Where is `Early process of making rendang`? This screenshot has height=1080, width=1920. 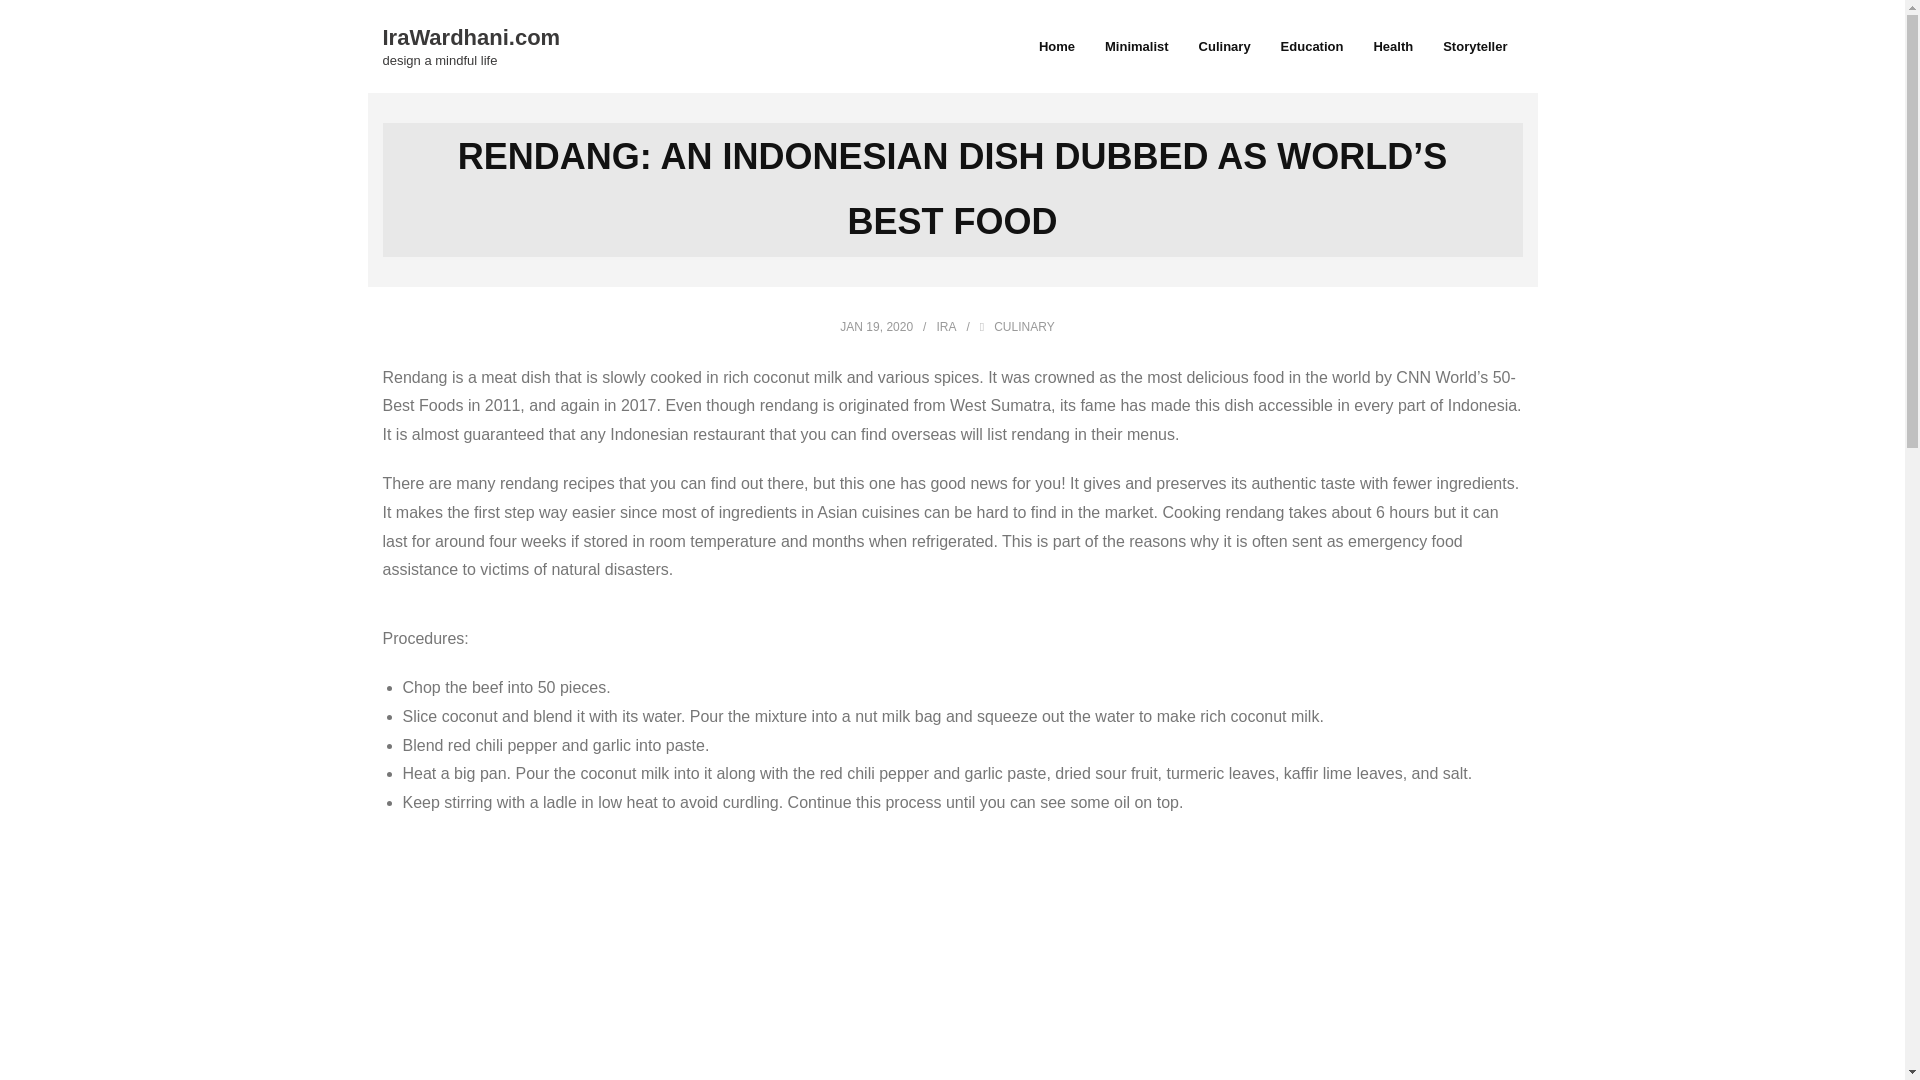 Early process of making rendang is located at coordinates (1024, 326).